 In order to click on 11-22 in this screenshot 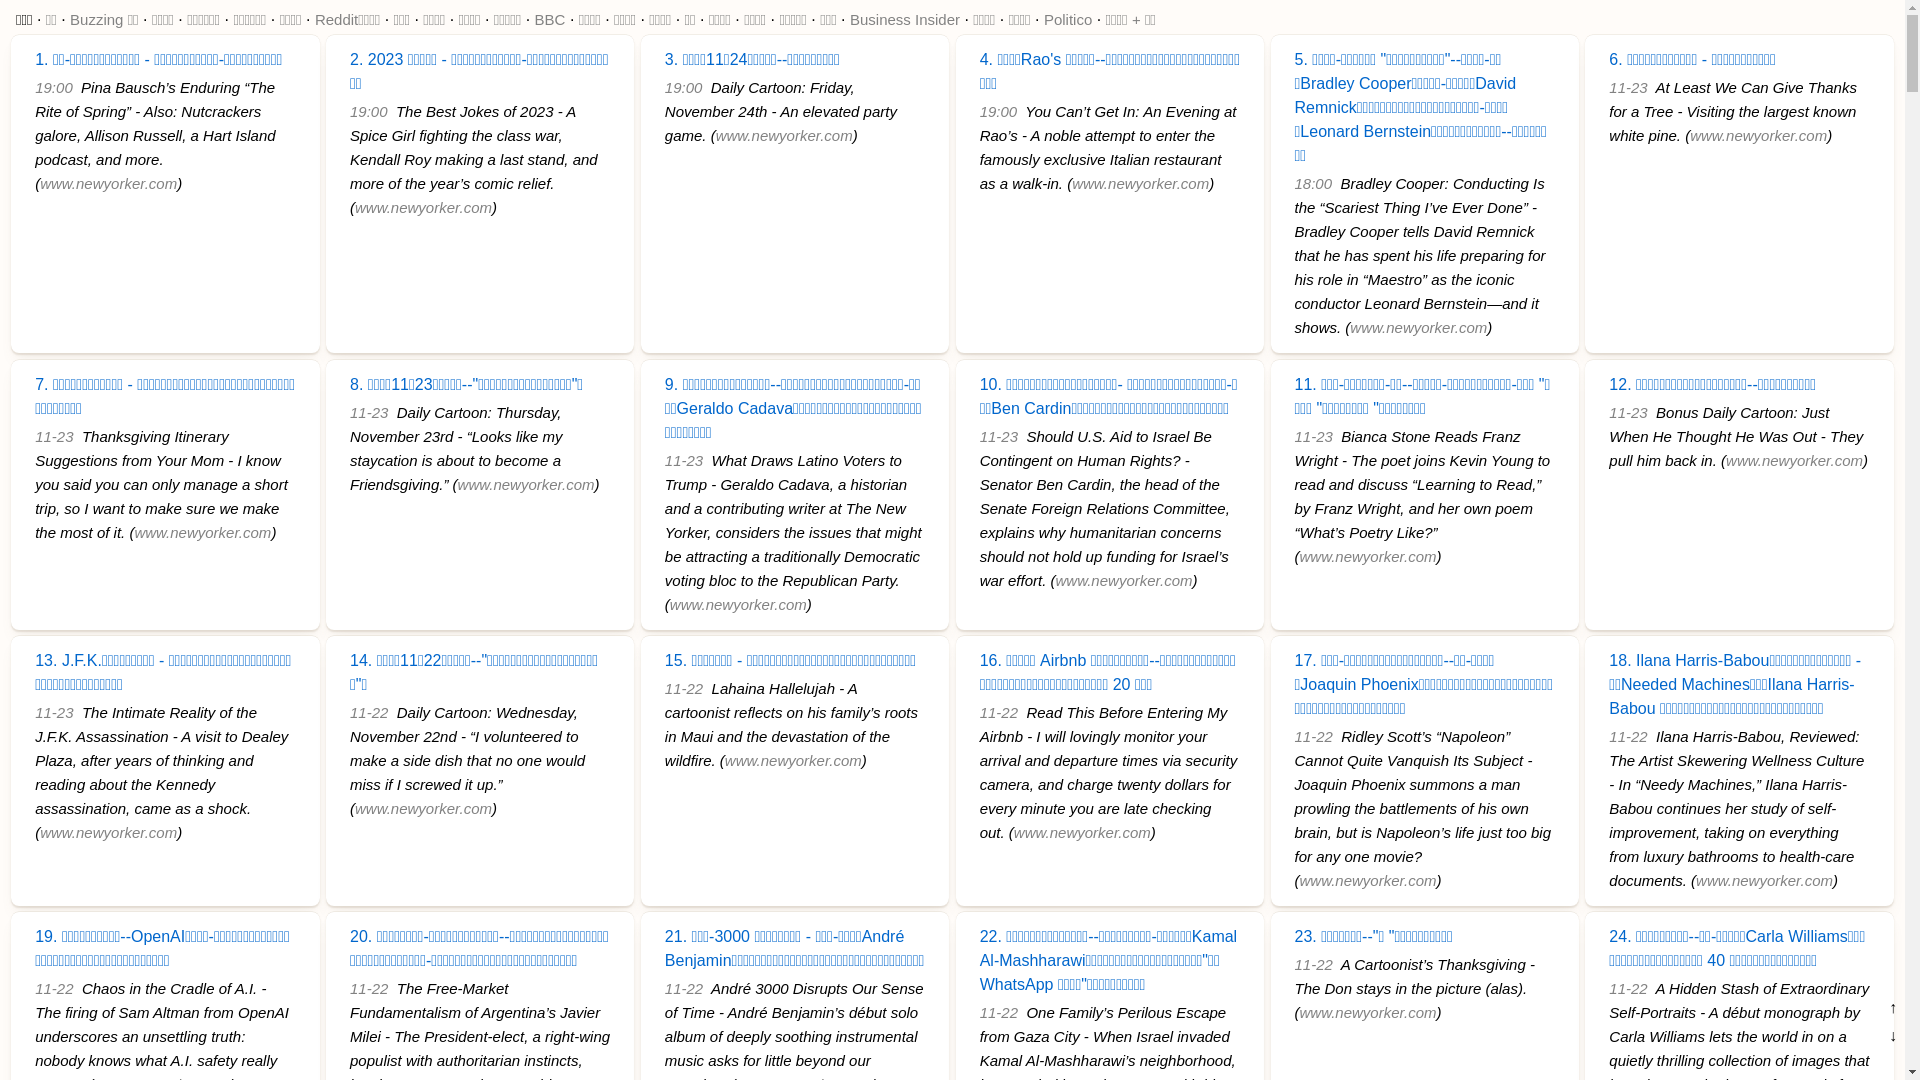, I will do `click(684, 688)`.